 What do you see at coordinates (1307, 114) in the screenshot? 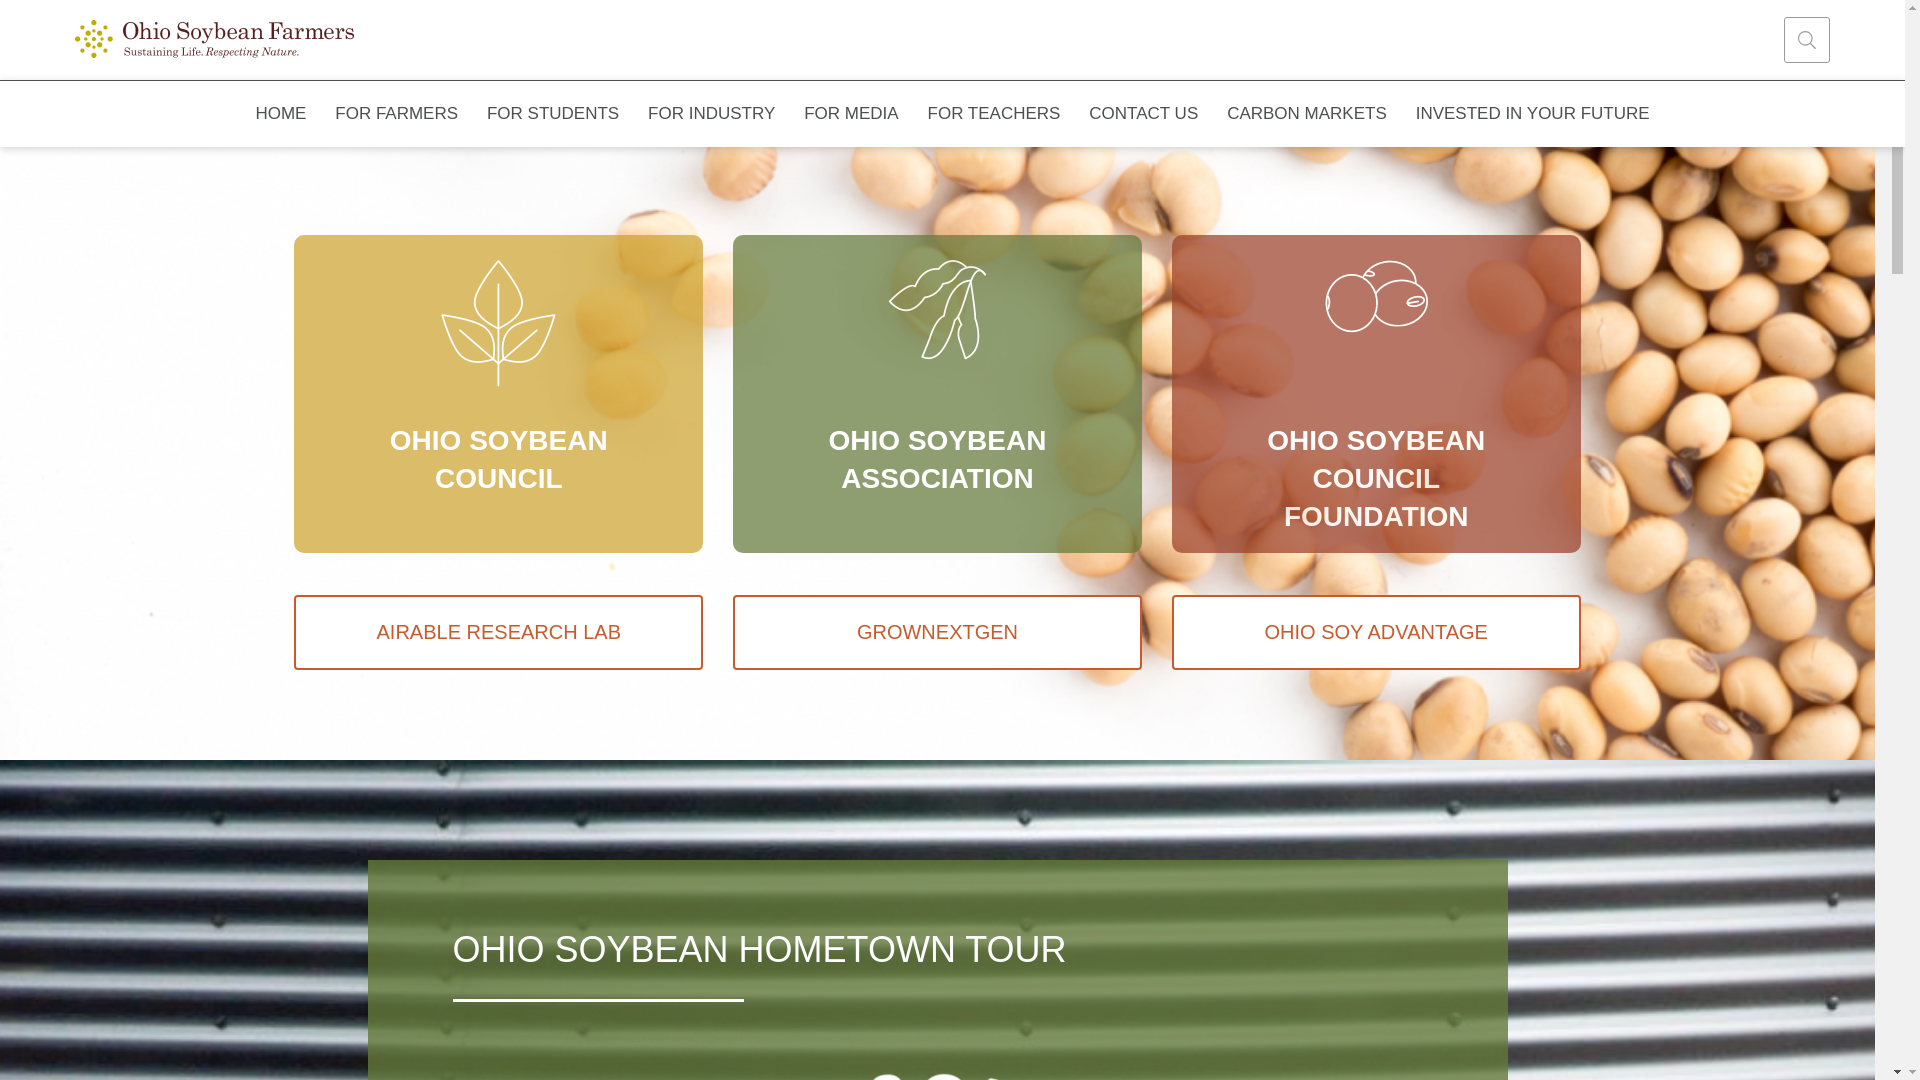
I see `CARBON MARKETS` at bounding box center [1307, 114].